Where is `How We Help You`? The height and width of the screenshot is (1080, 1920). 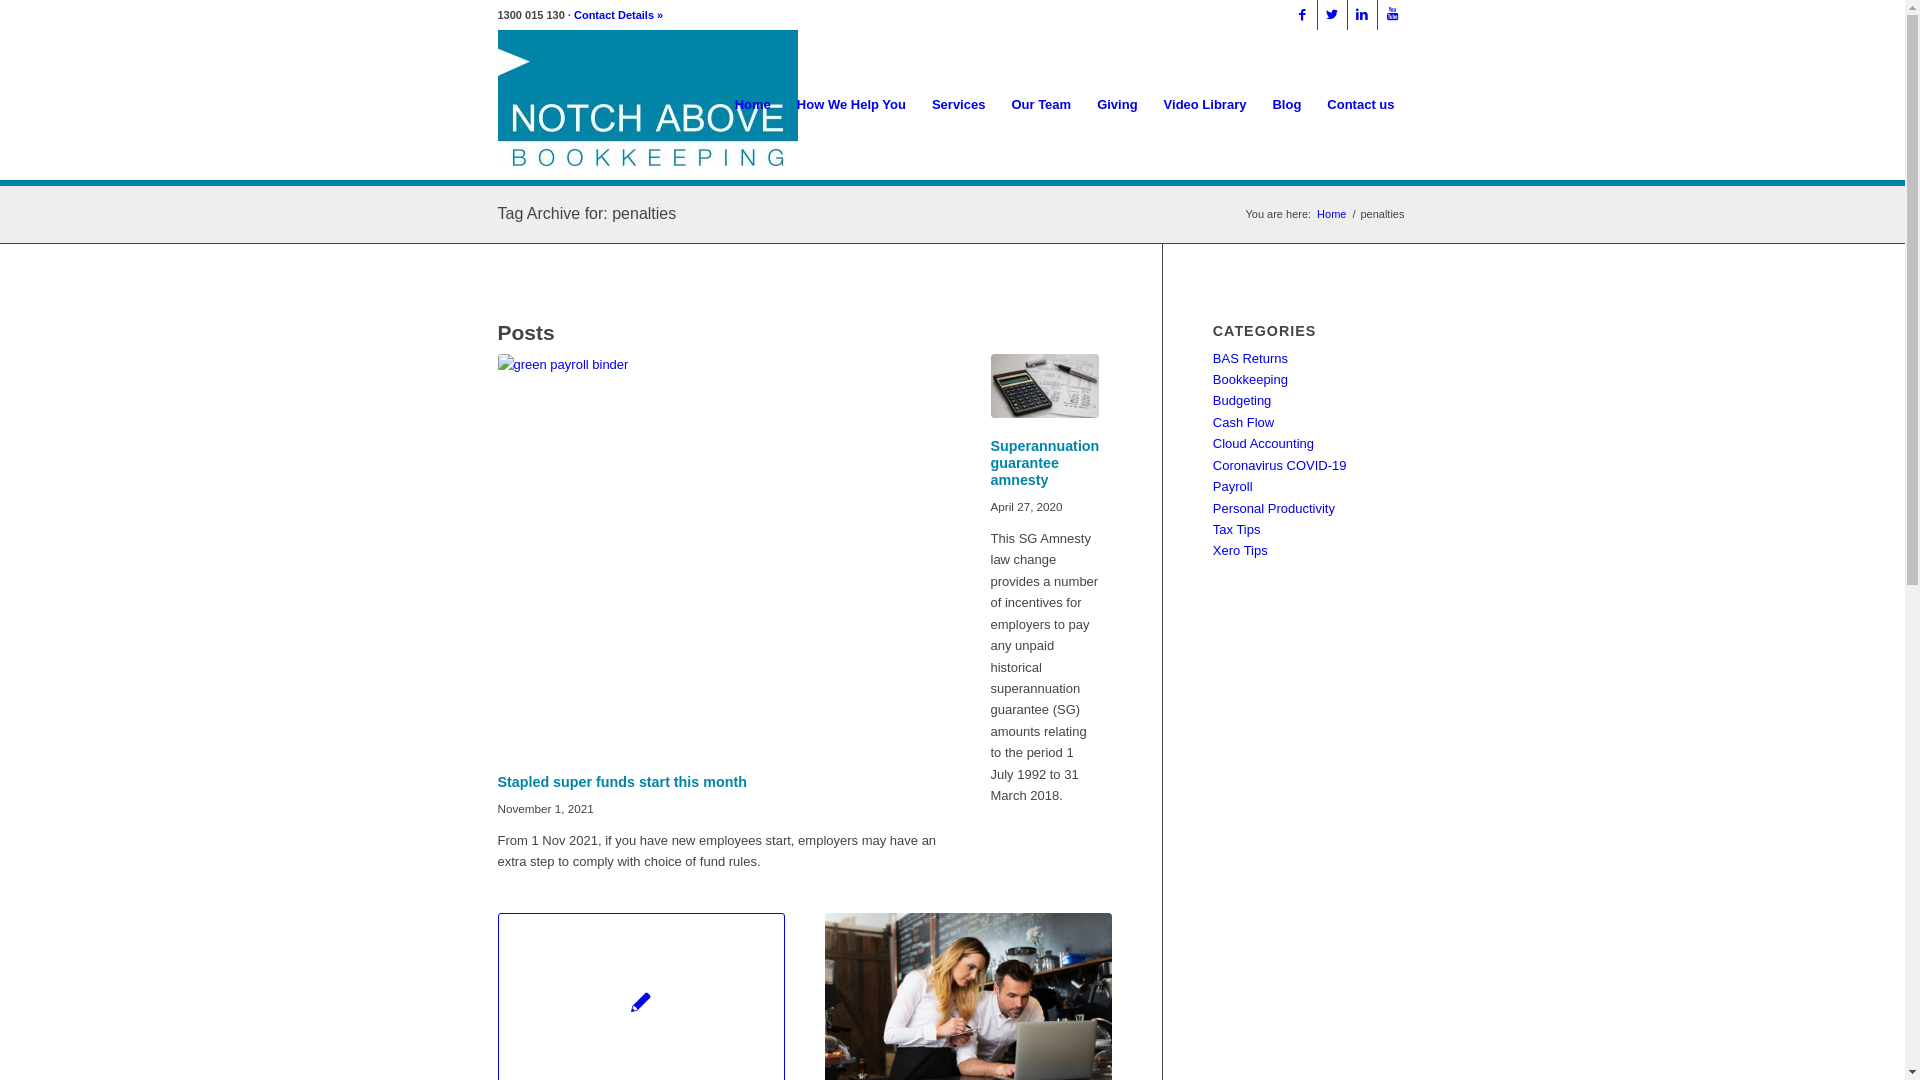 How We Help You is located at coordinates (852, 105).